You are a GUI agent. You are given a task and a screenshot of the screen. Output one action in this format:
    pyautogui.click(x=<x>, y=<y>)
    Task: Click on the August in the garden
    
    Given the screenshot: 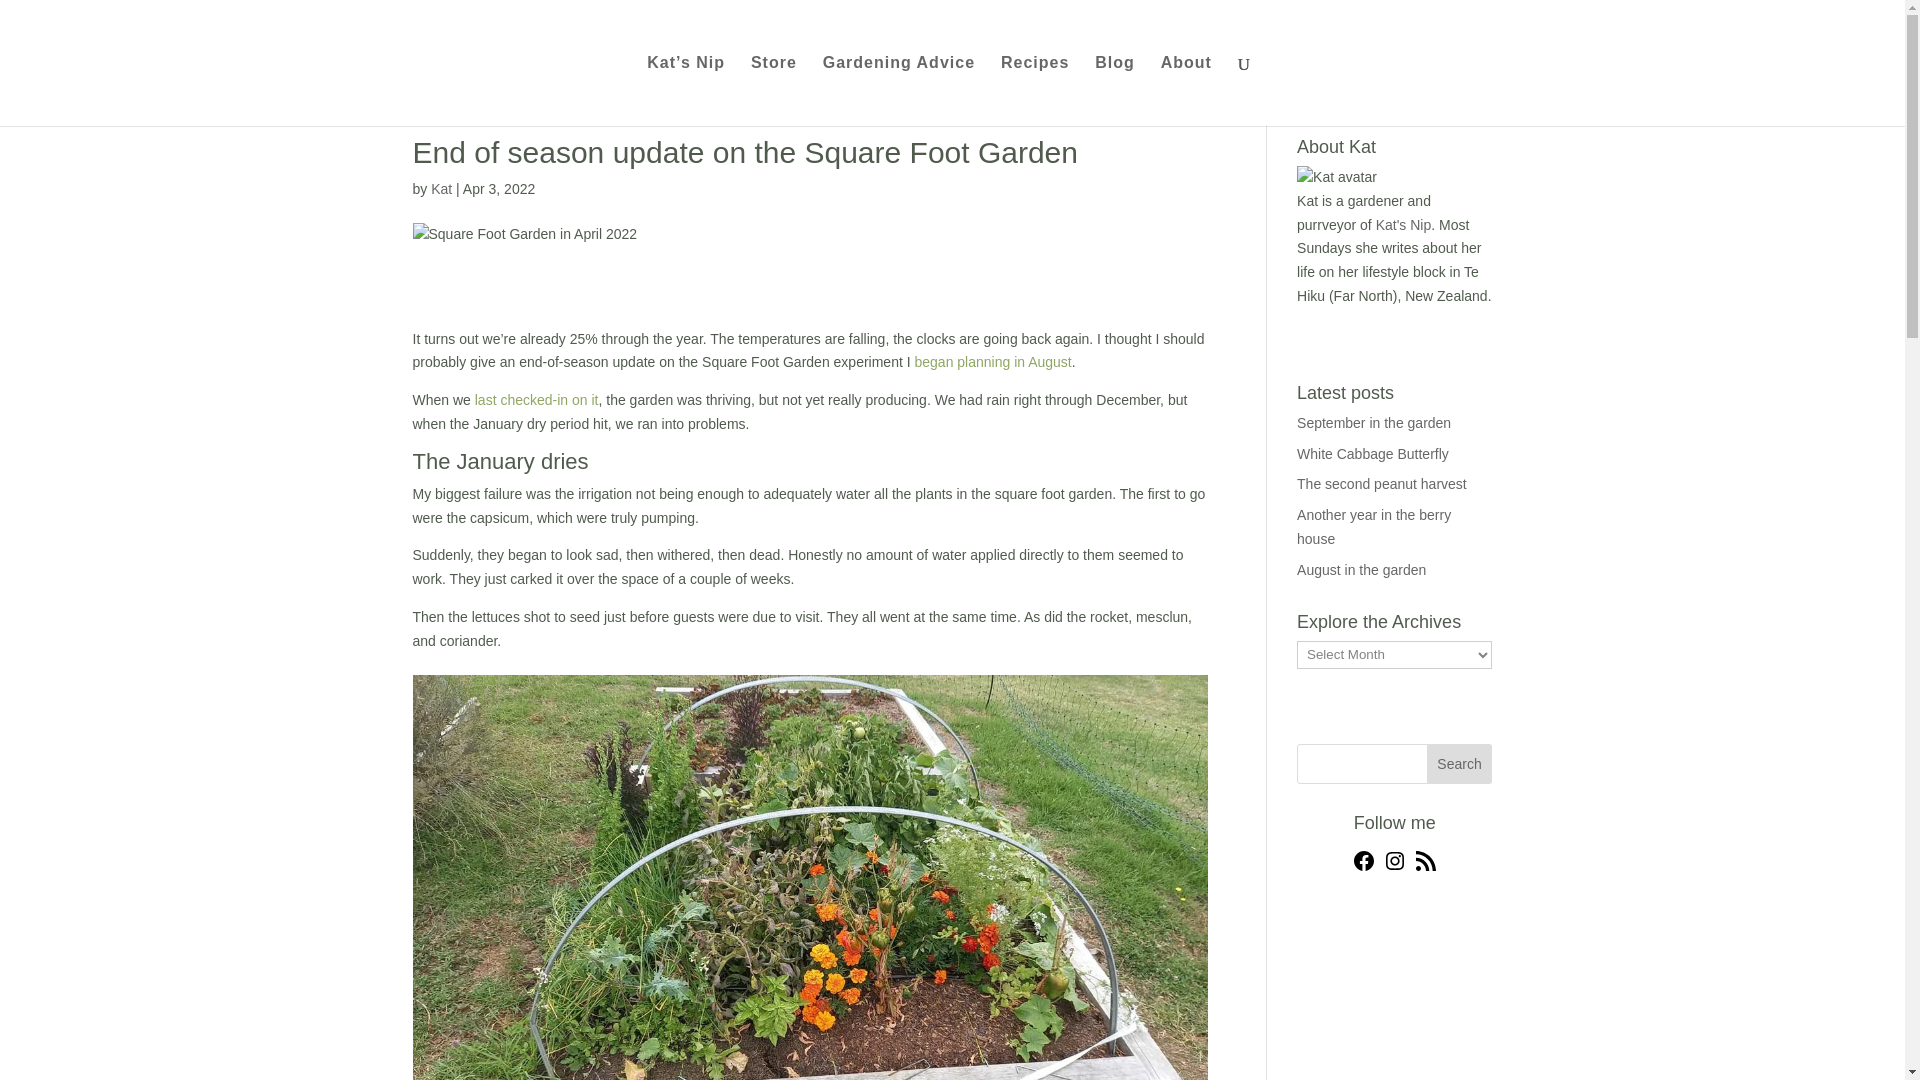 What is the action you would take?
    pyautogui.click(x=1362, y=569)
    